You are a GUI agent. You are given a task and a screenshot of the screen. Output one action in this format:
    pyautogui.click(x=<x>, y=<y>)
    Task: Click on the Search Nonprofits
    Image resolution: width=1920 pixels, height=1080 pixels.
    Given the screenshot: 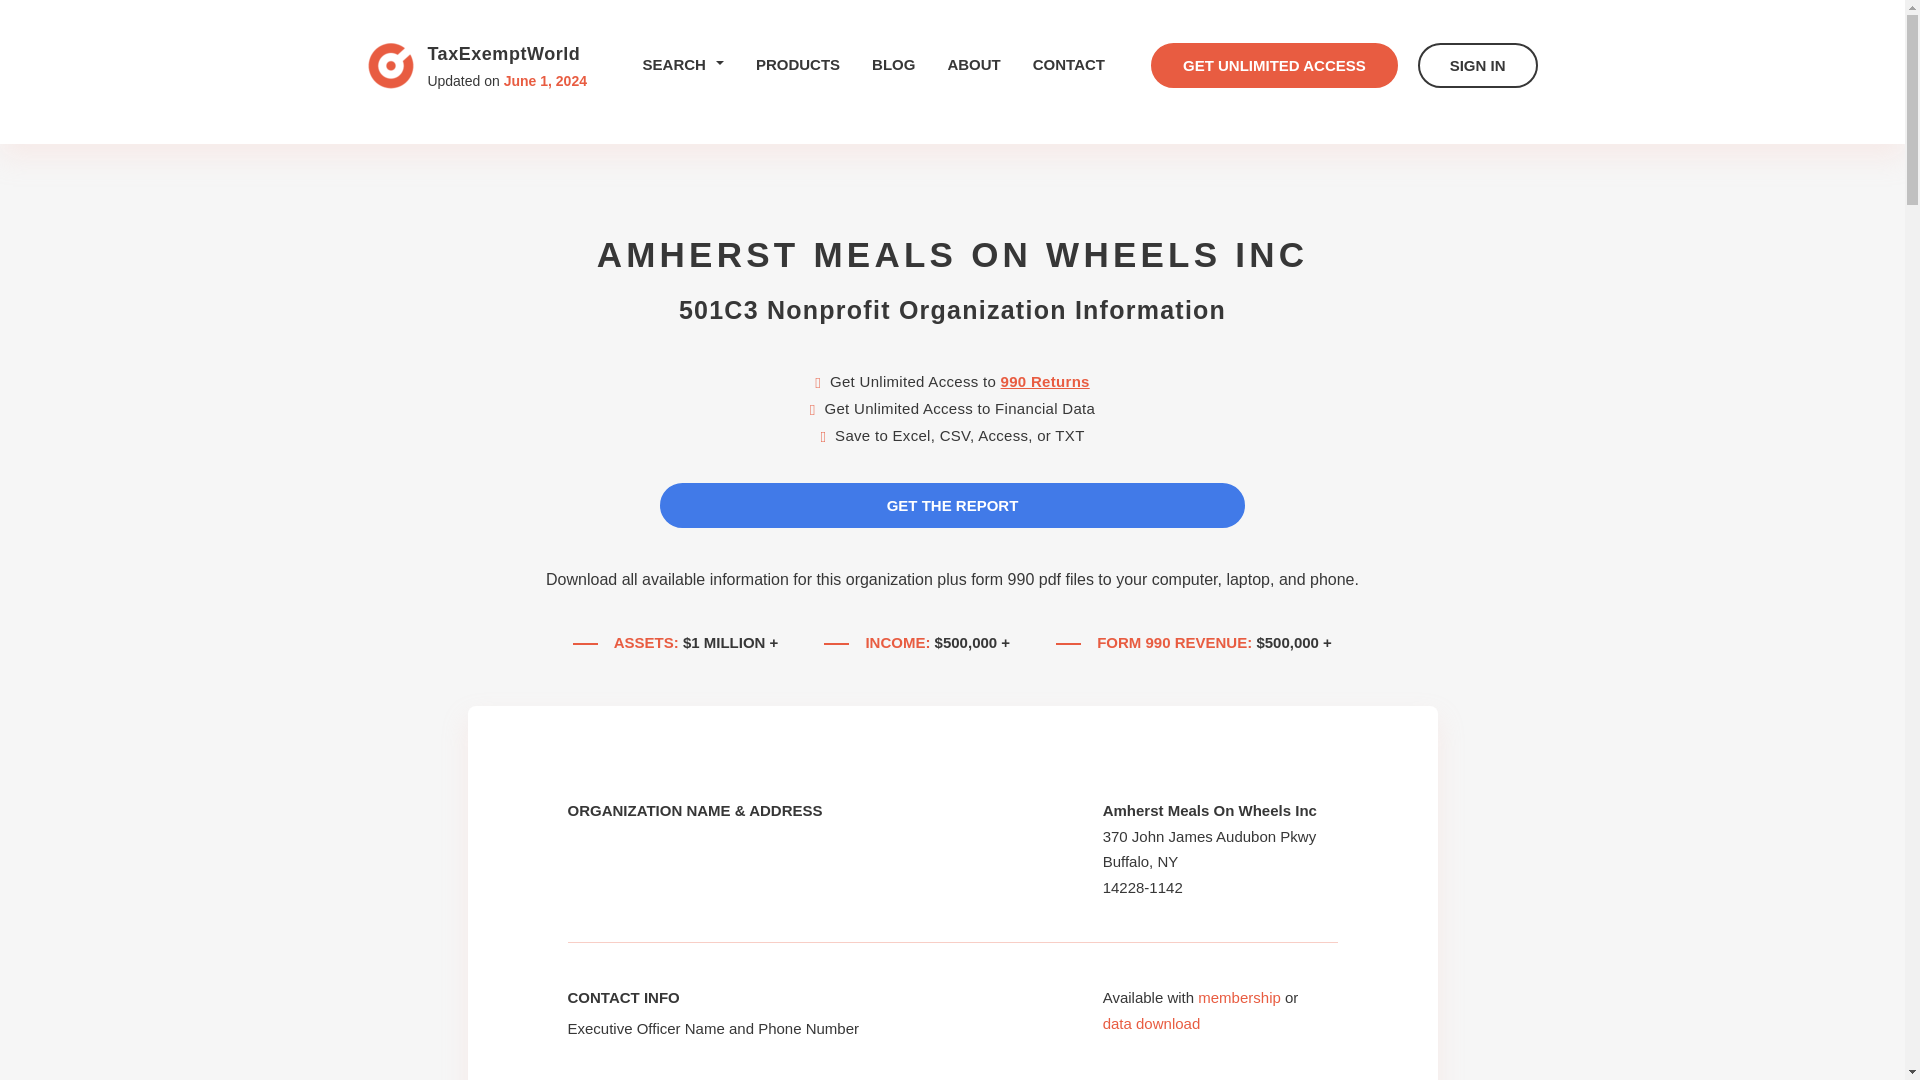 What is the action you would take?
    pyautogui.click(x=683, y=64)
    